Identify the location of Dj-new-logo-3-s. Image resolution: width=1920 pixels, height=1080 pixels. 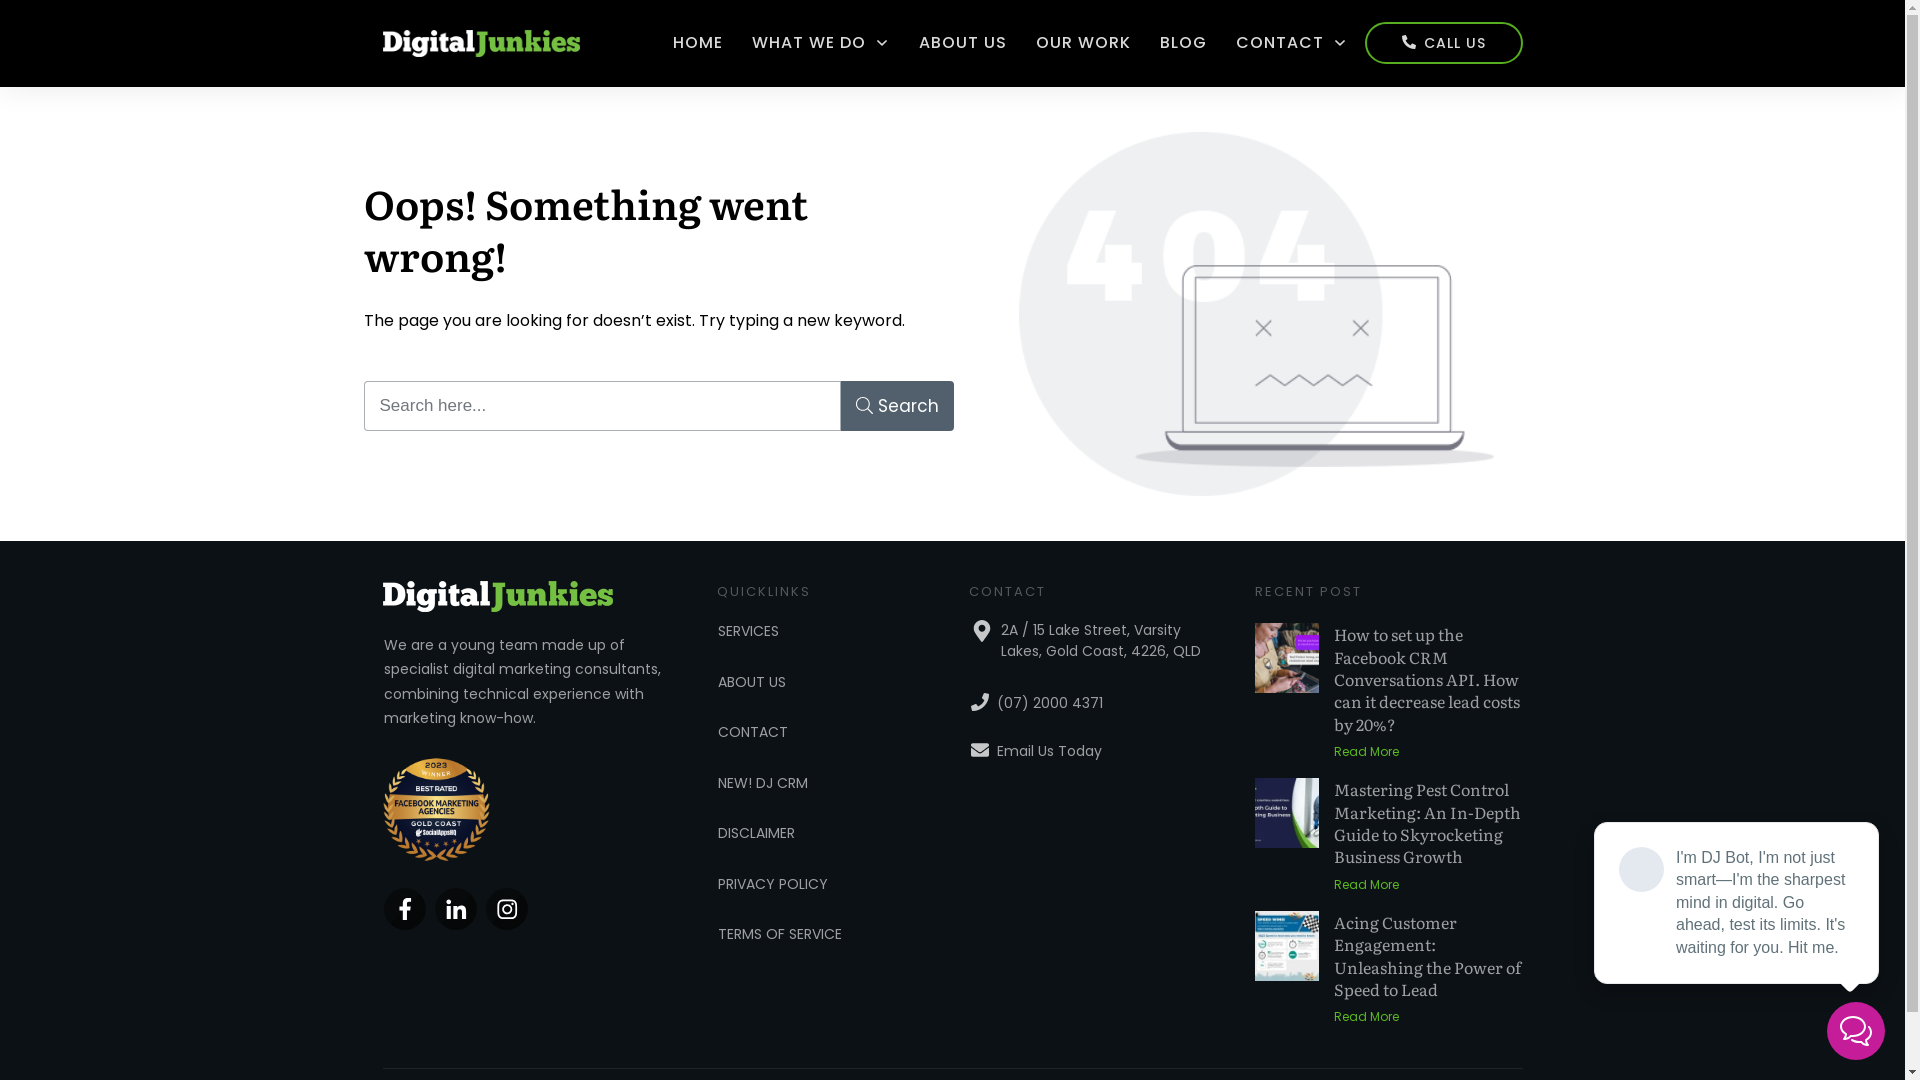
(481, 44).